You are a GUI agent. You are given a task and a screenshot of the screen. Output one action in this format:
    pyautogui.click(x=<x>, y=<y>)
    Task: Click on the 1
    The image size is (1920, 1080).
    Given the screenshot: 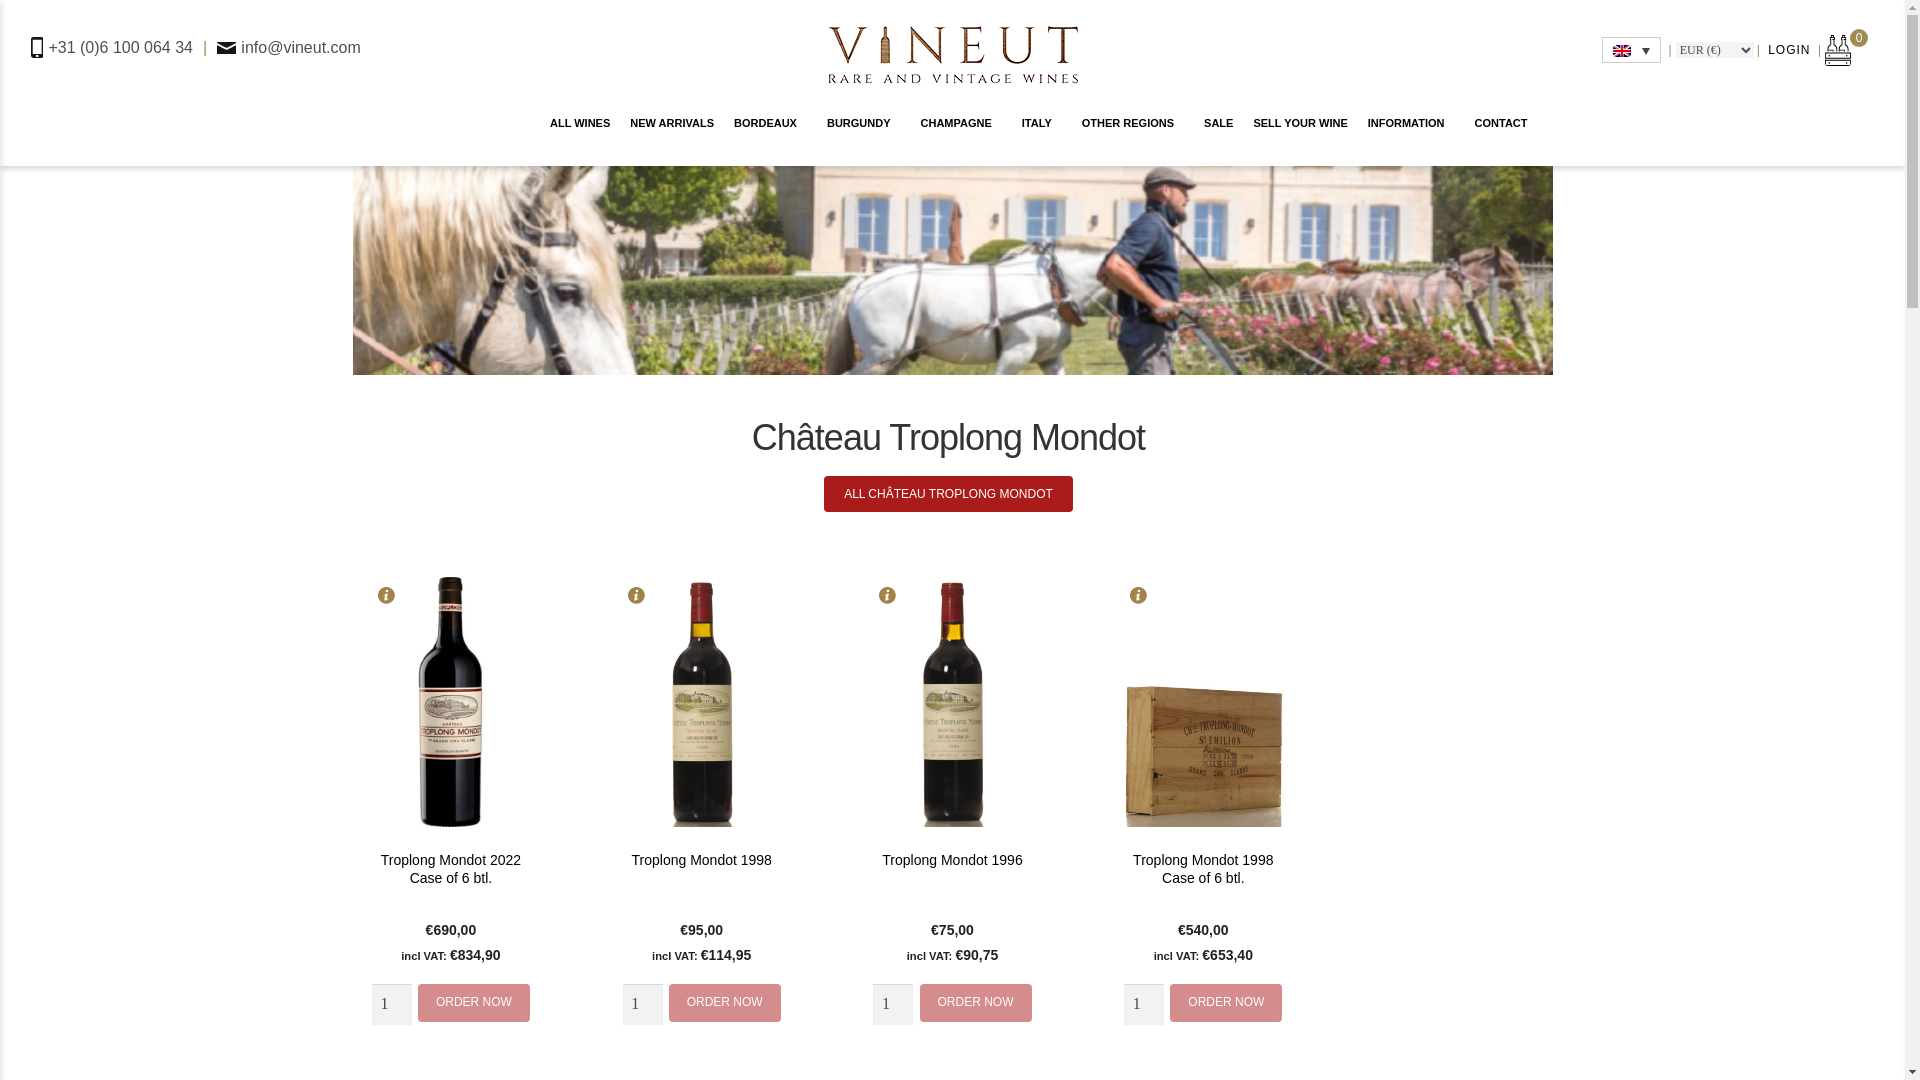 What is the action you would take?
    pyautogui.click(x=392, y=1004)
    